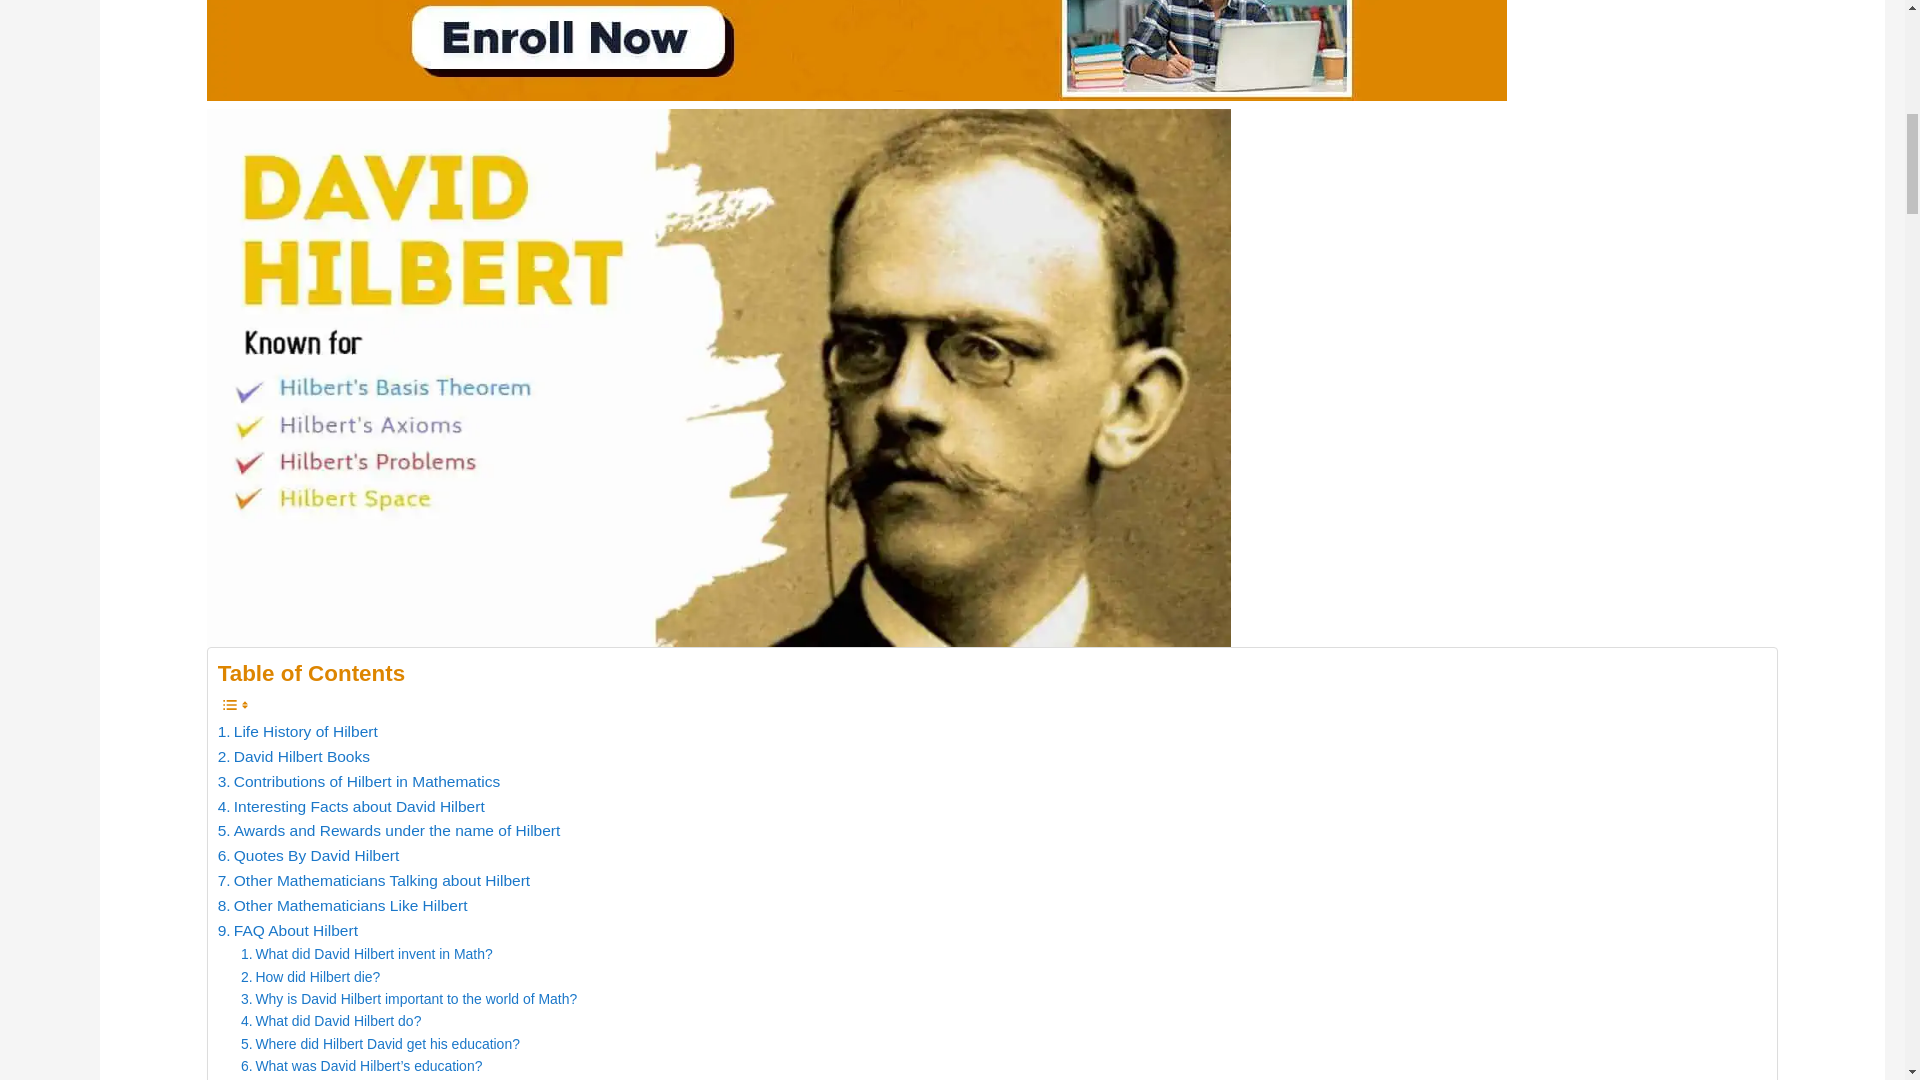 This screenshot has height=1080, width=1920. Describe the element at coordinates (308, 856) in the screenshot. I see `Quotes By David Hilbert` at that location.